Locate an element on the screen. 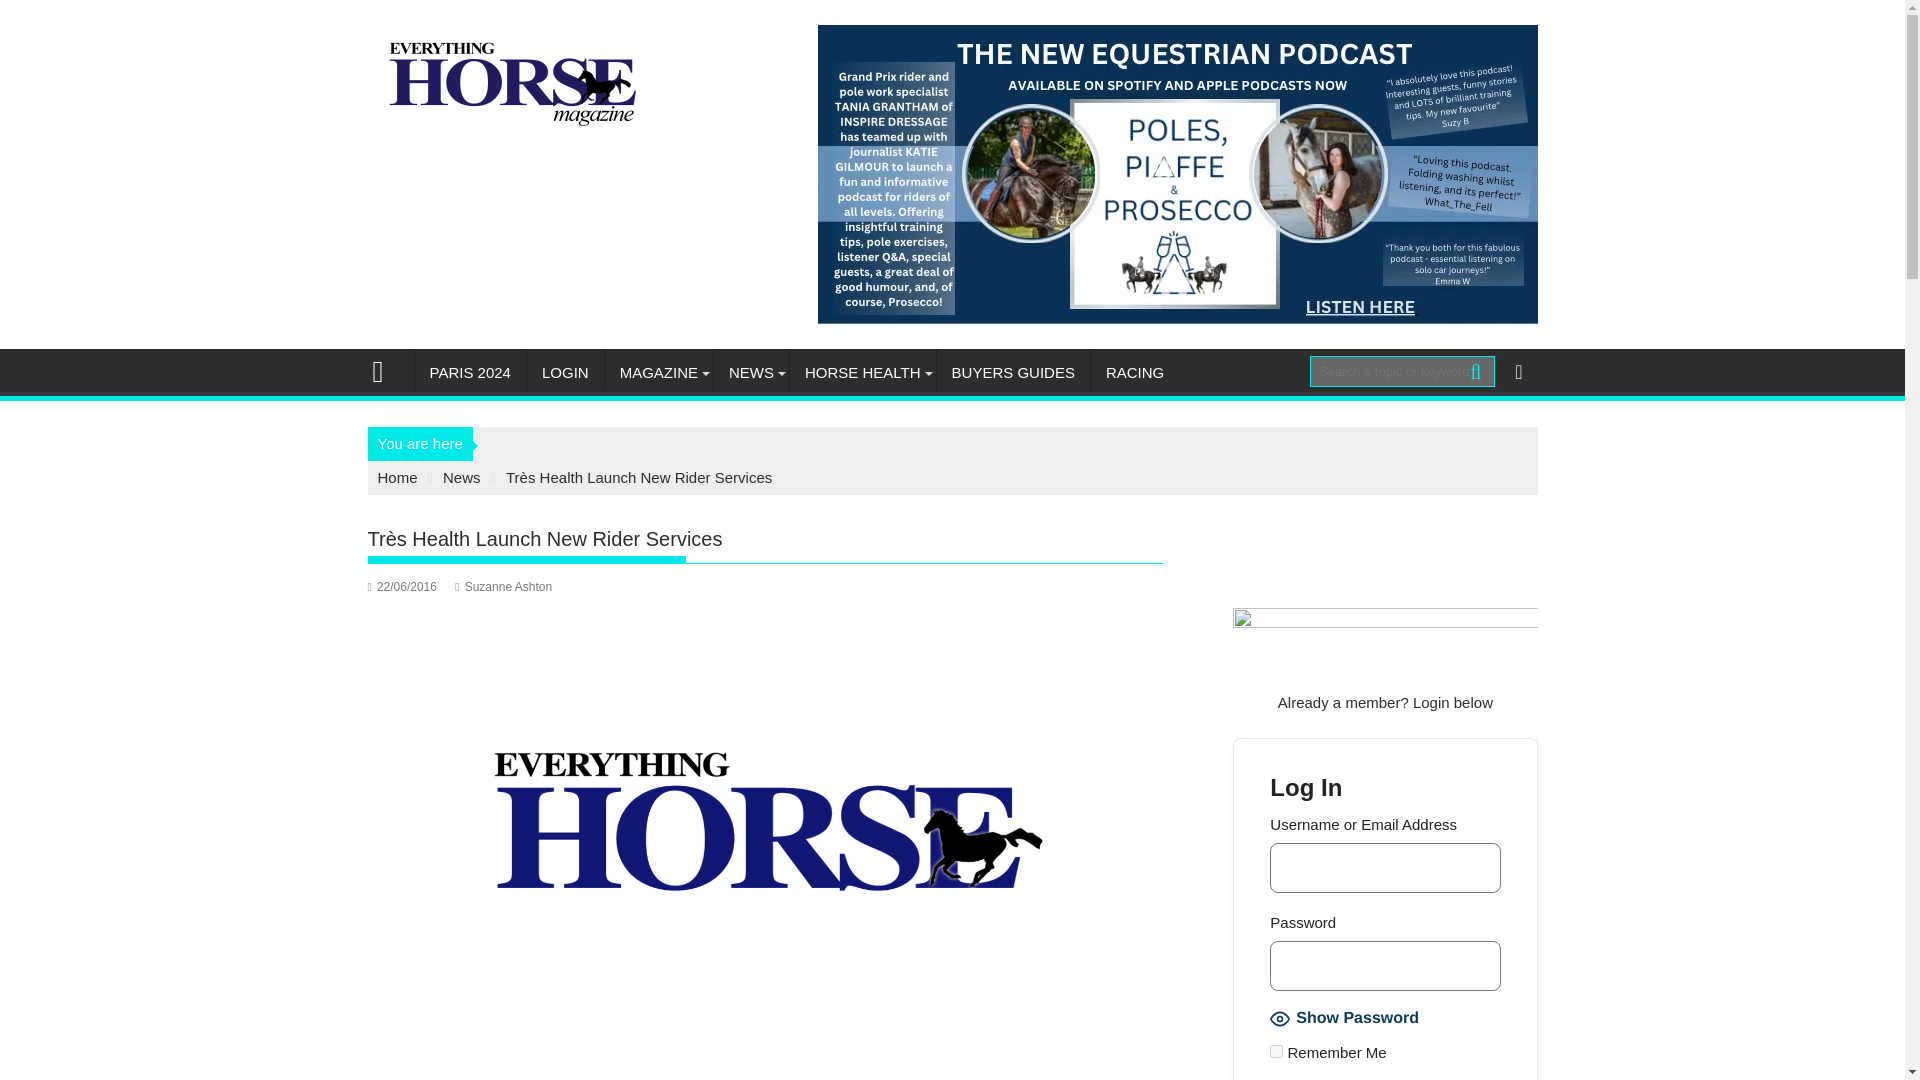 This screenshot has width=1920, height=1080. RACING is located at coordinates (1134, 372).